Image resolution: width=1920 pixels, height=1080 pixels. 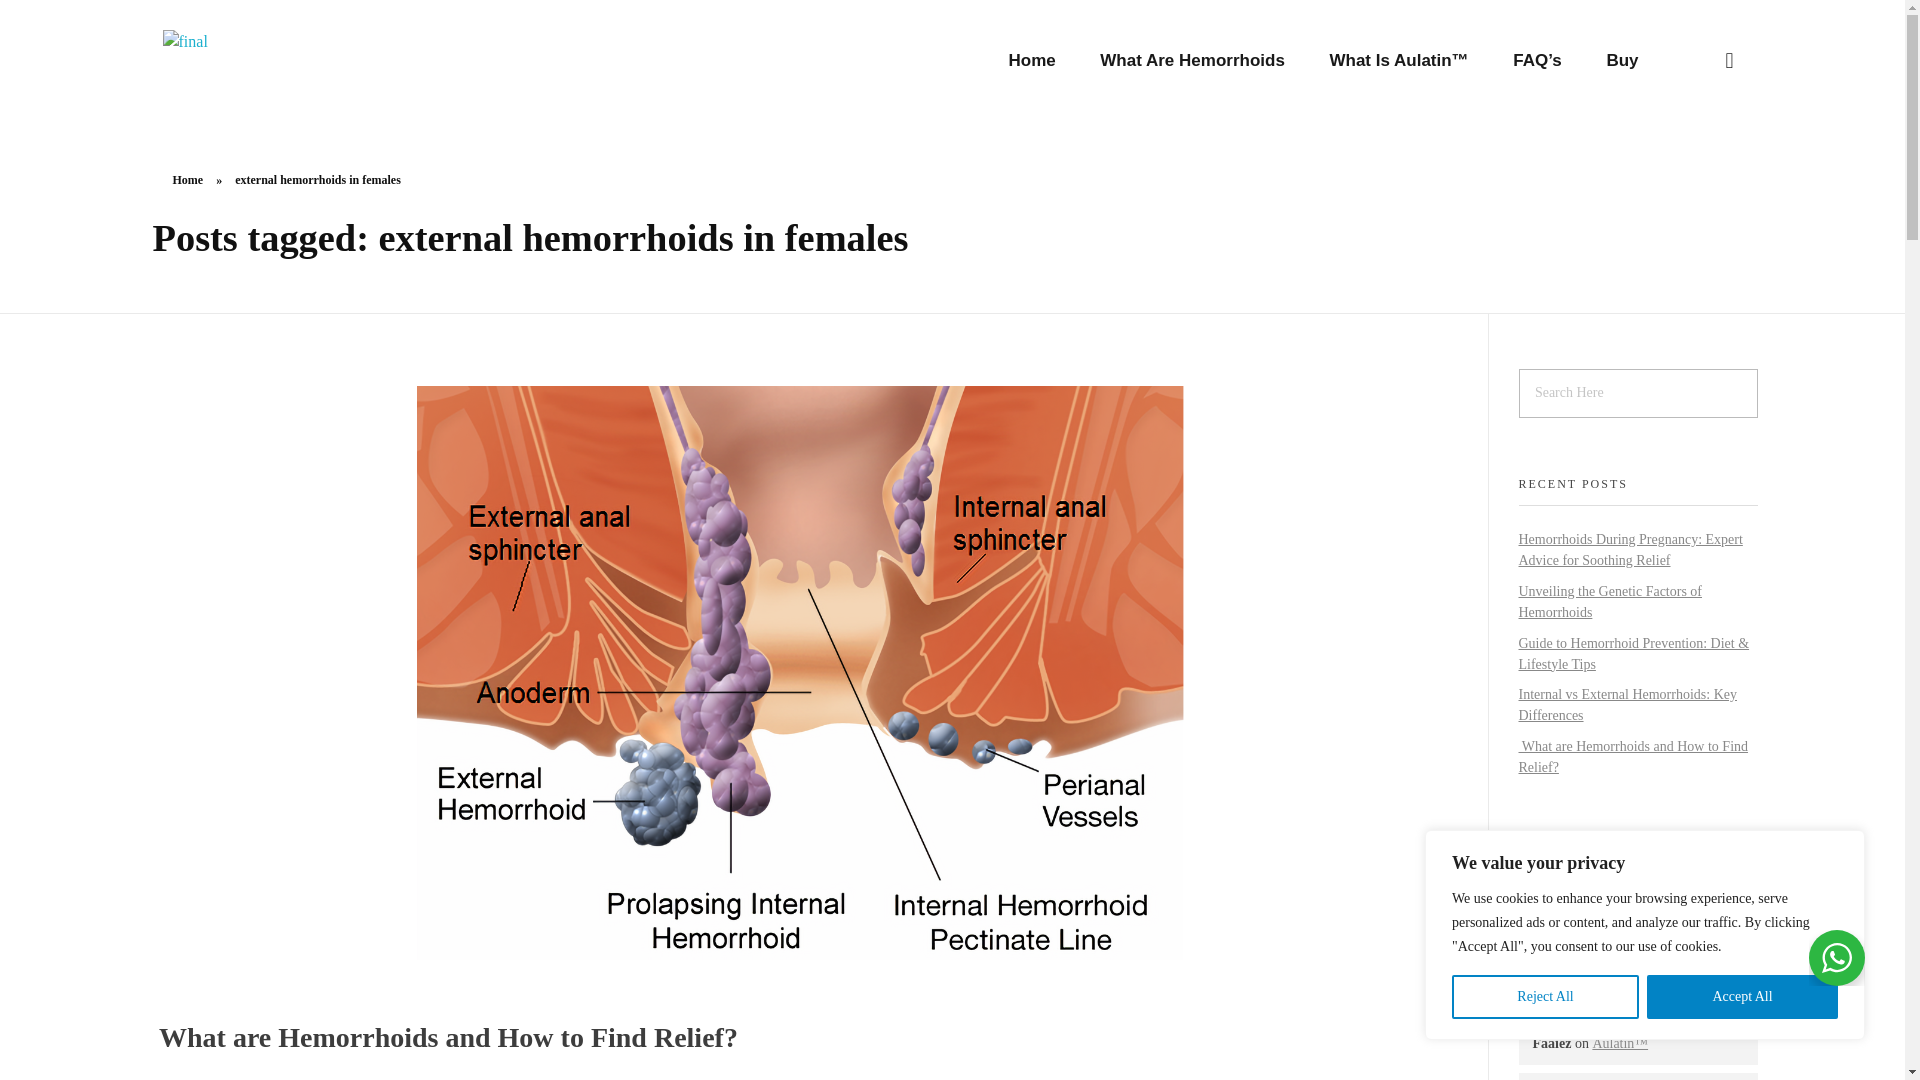 I want to click on Buy, so click(x=1610, y=60).